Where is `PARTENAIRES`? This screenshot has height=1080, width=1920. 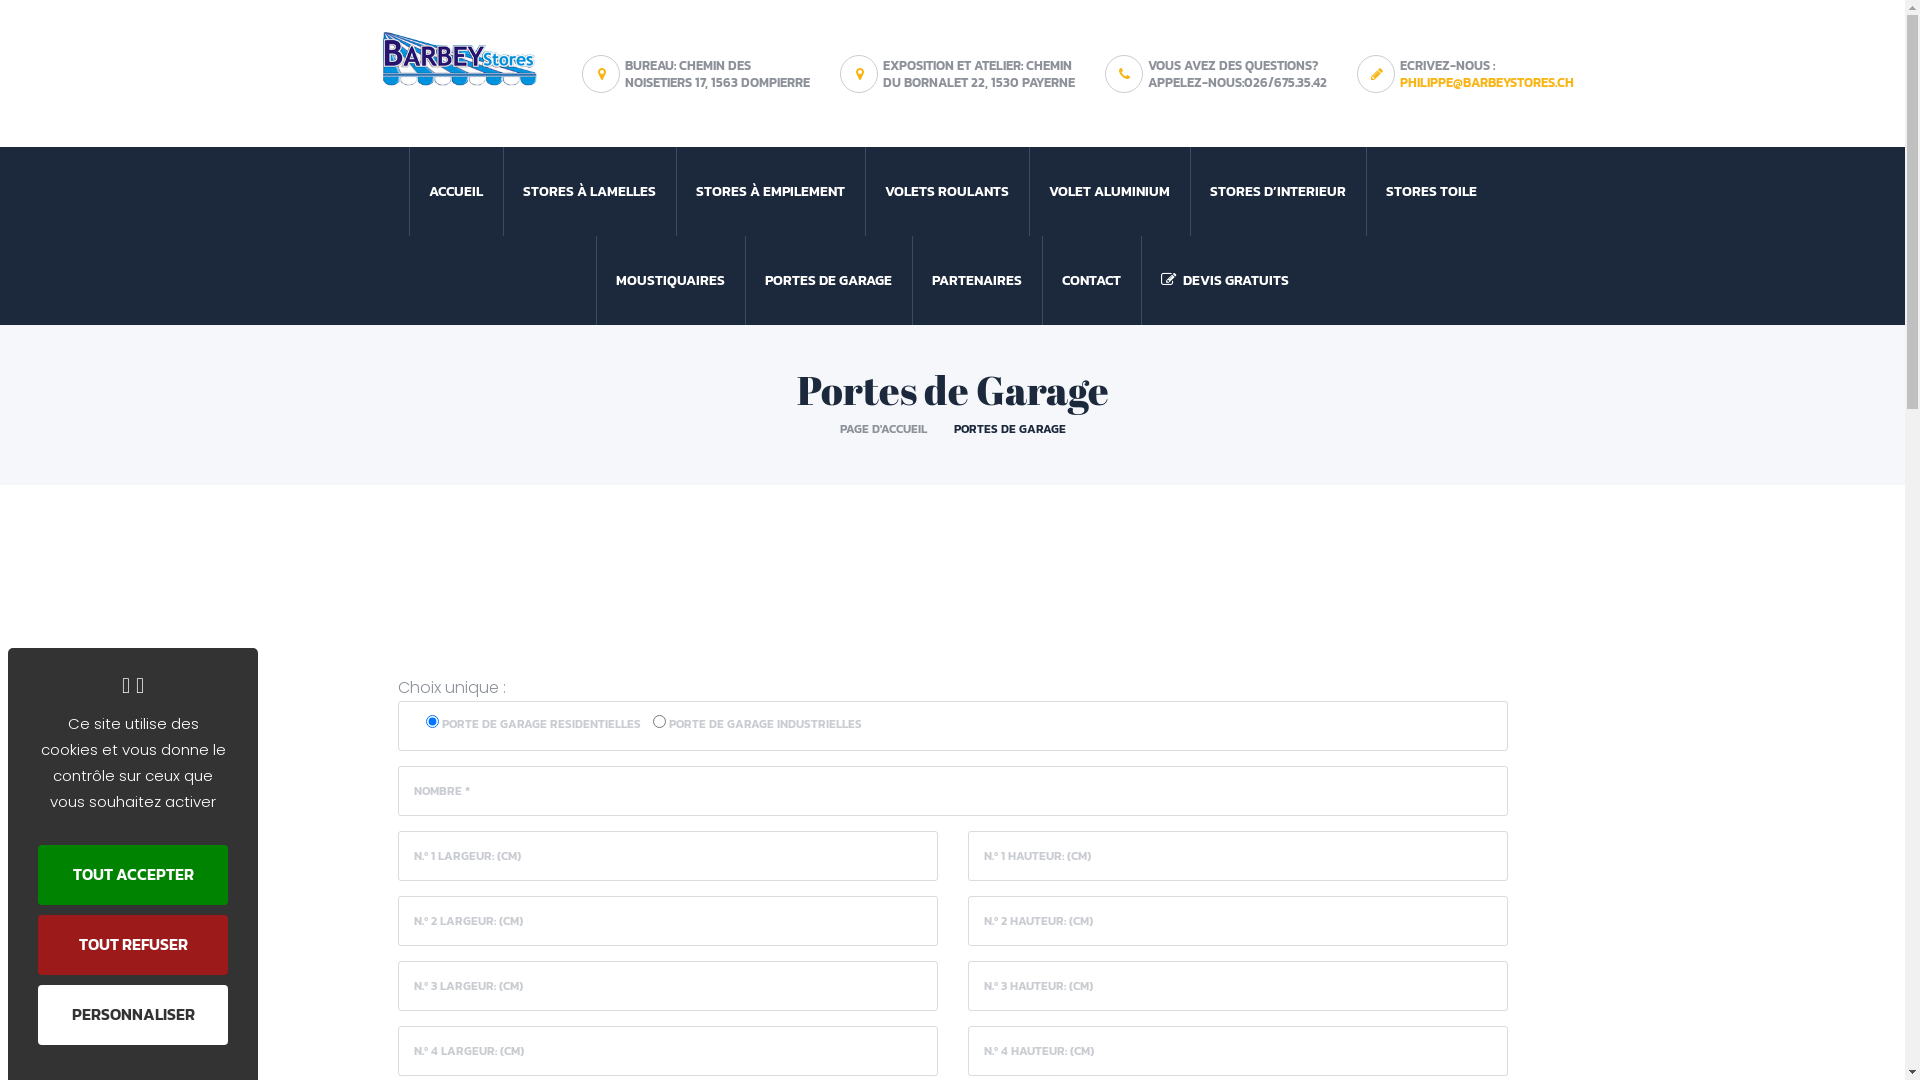
PARTENAIRES is located at coordinates (977, 280).